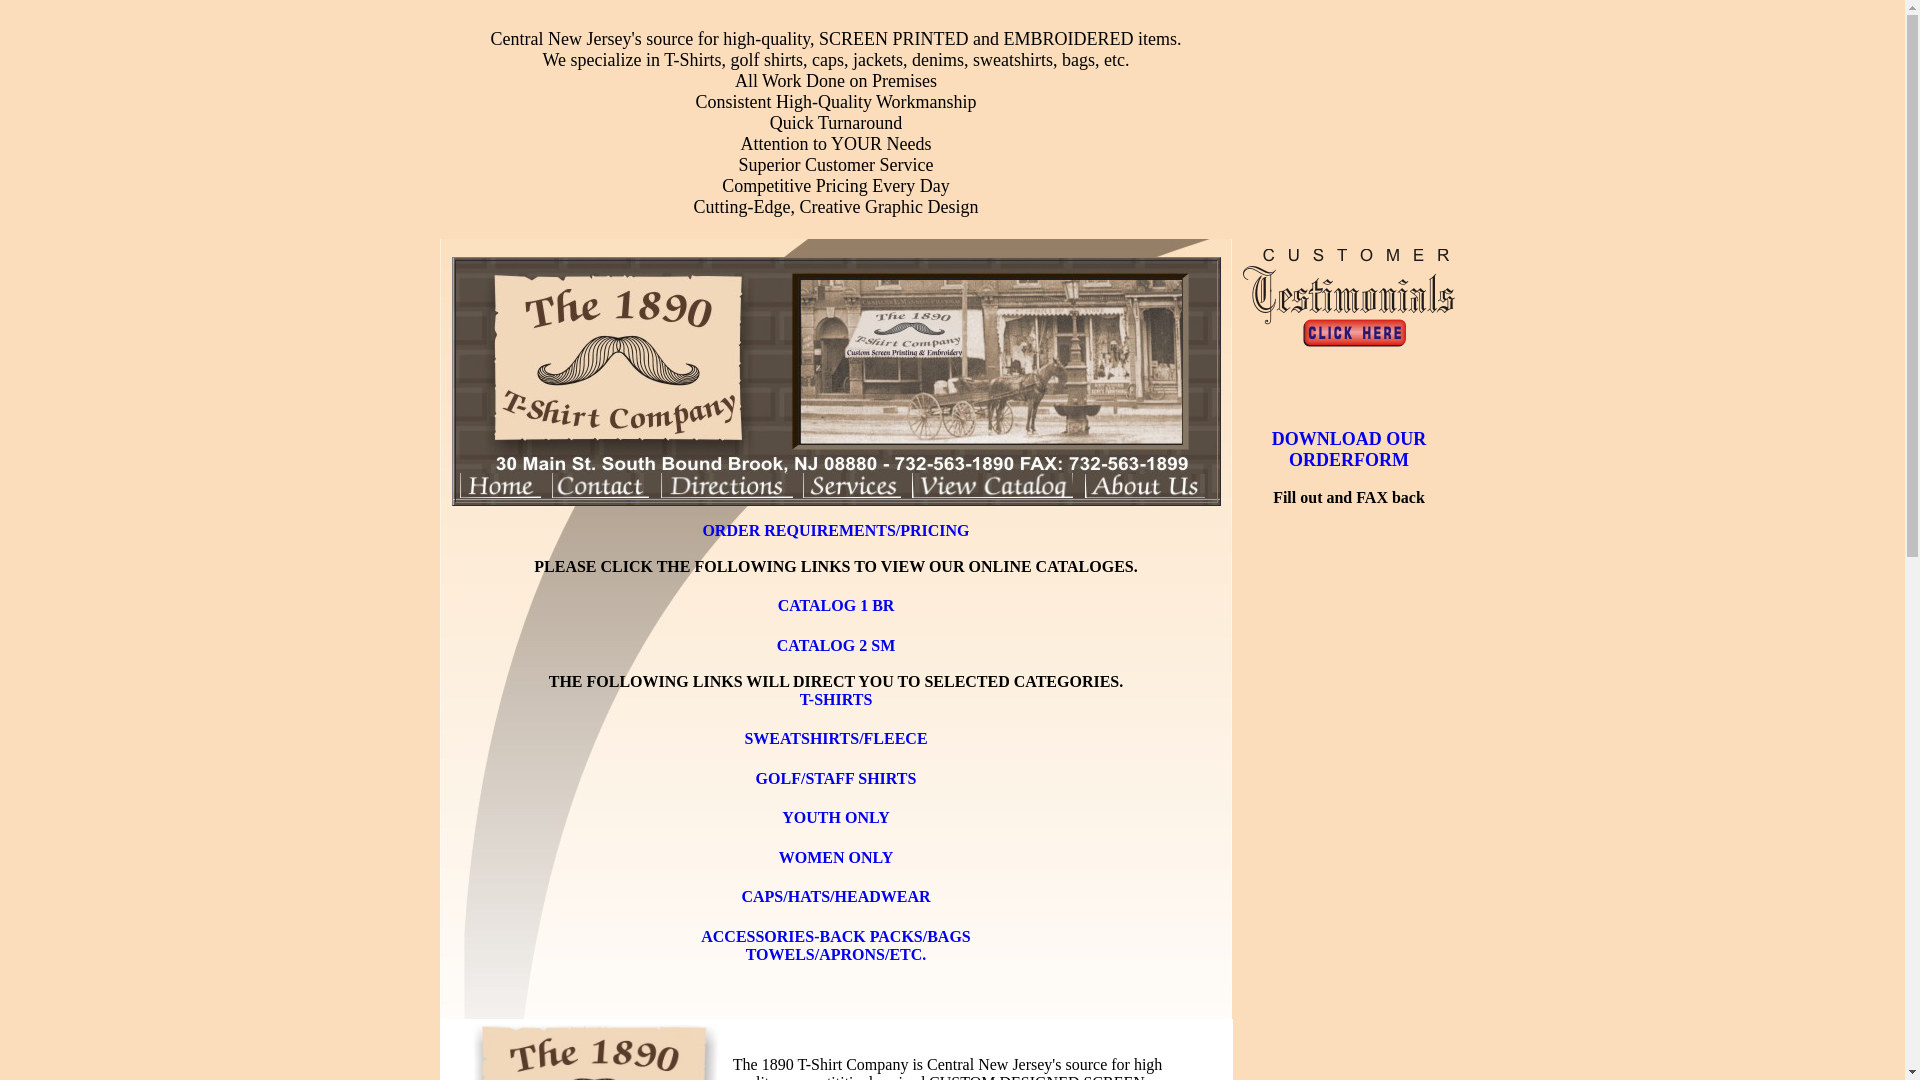 This screenshot has height=1080, width=1920. I want to click on CAPS/HATS/HEADWEAR, so click(836, 891).